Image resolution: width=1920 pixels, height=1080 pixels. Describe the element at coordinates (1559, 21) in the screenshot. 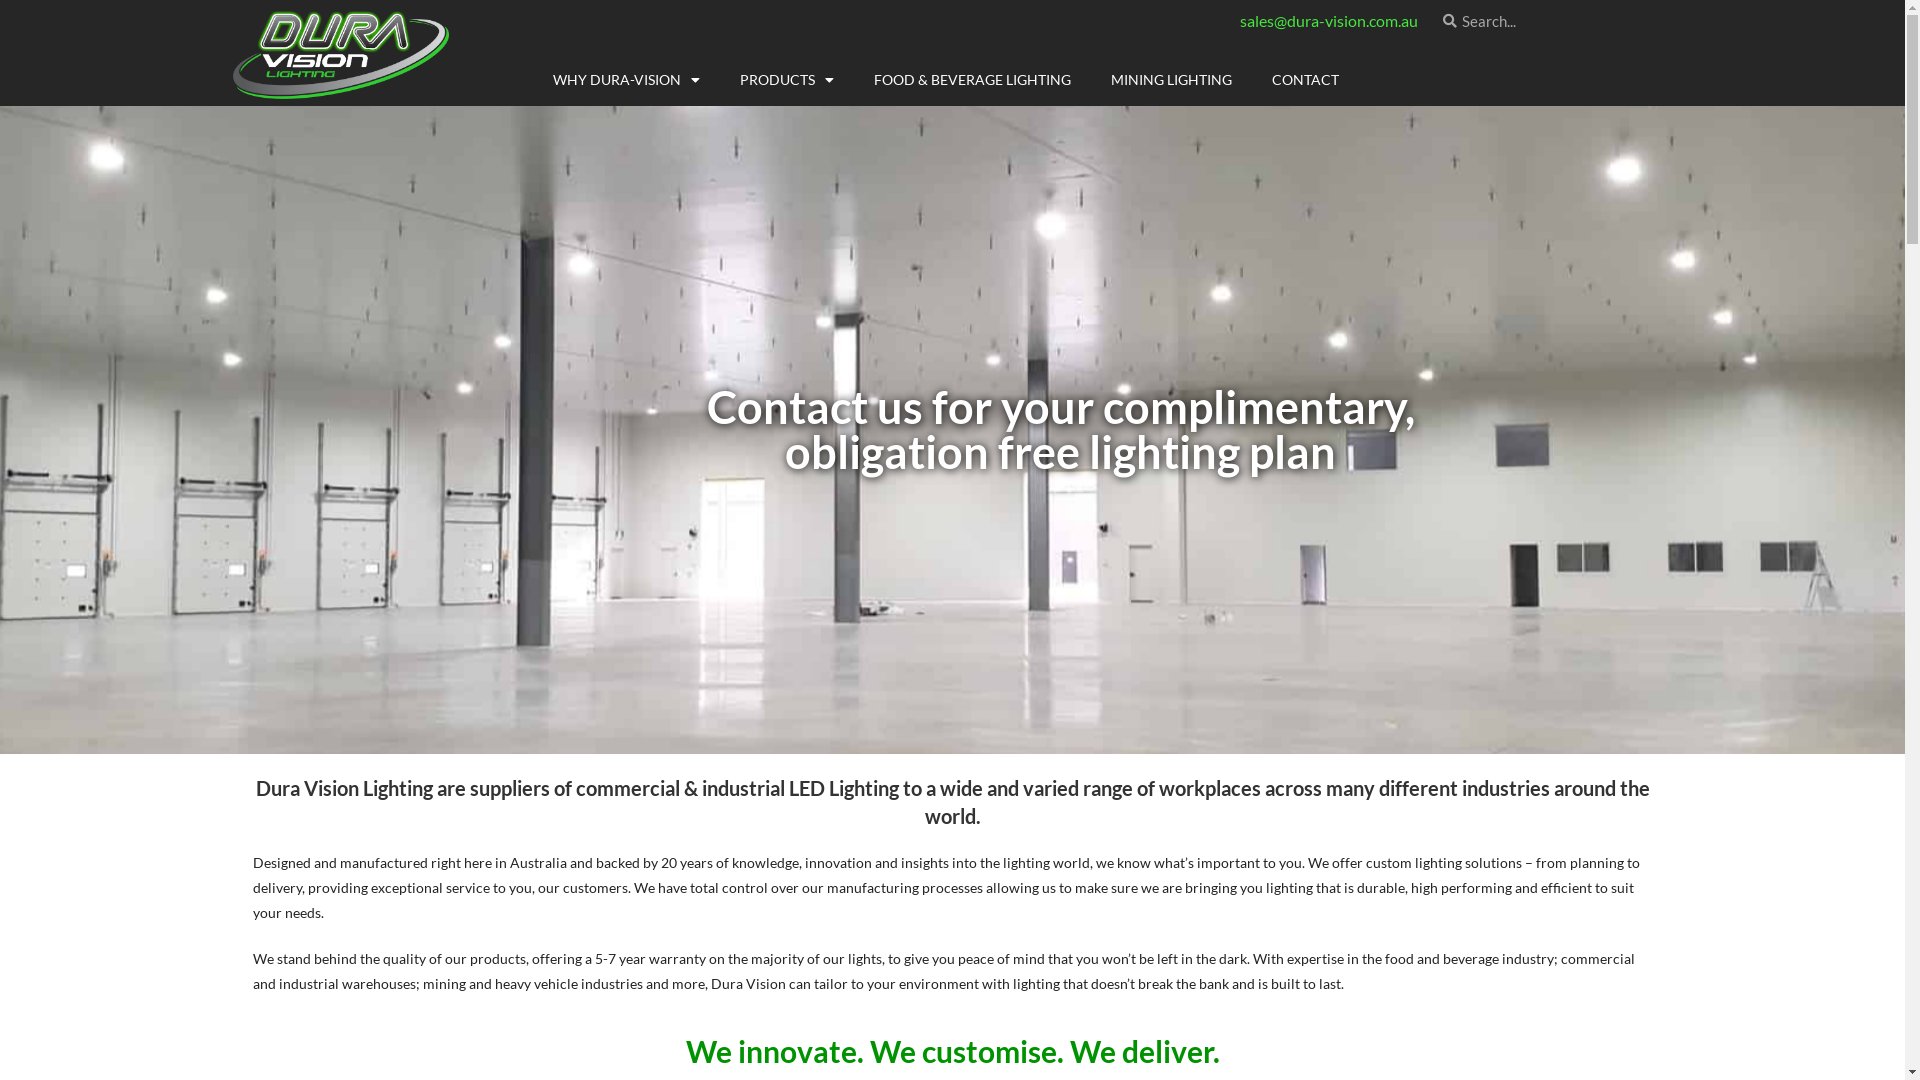

I see `Search` at that location.